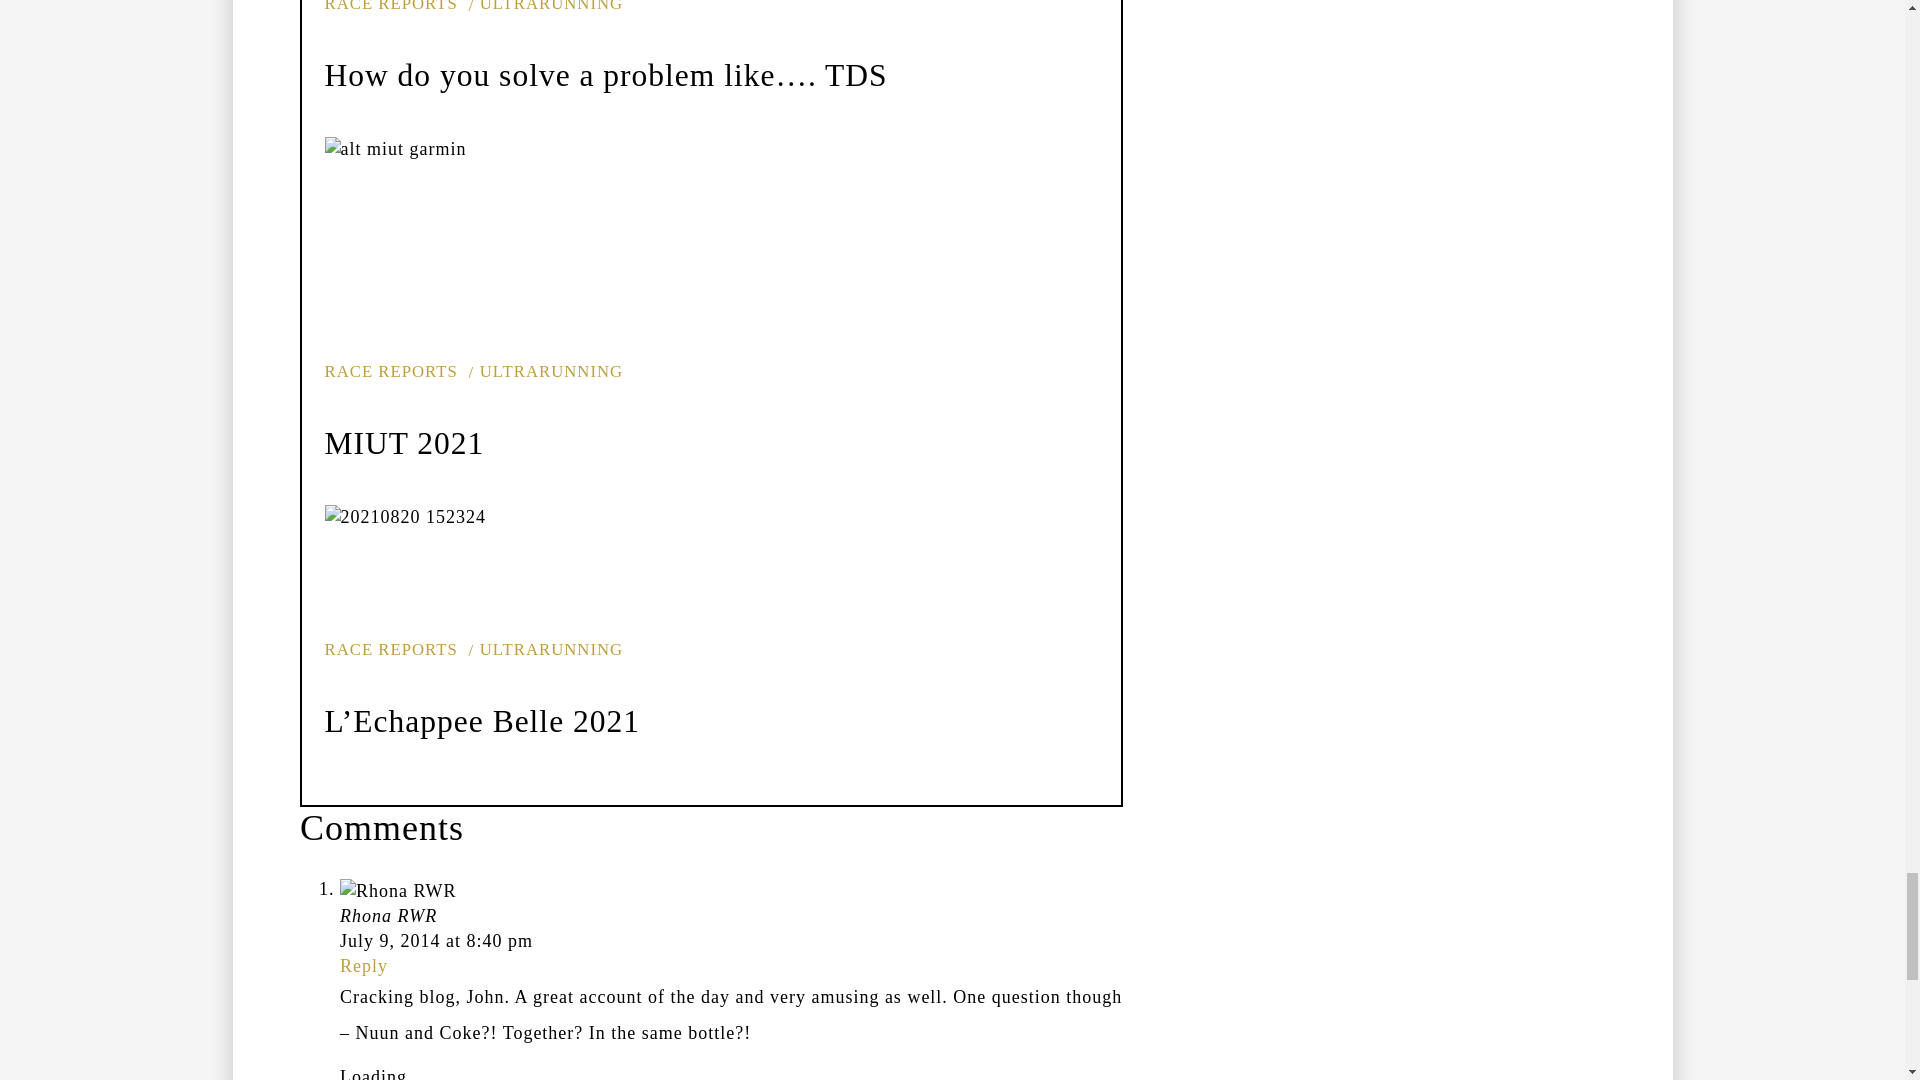  Describe the element at coordinates (388, 916) in the screenshot. I see `Rhona RWR` at that location.